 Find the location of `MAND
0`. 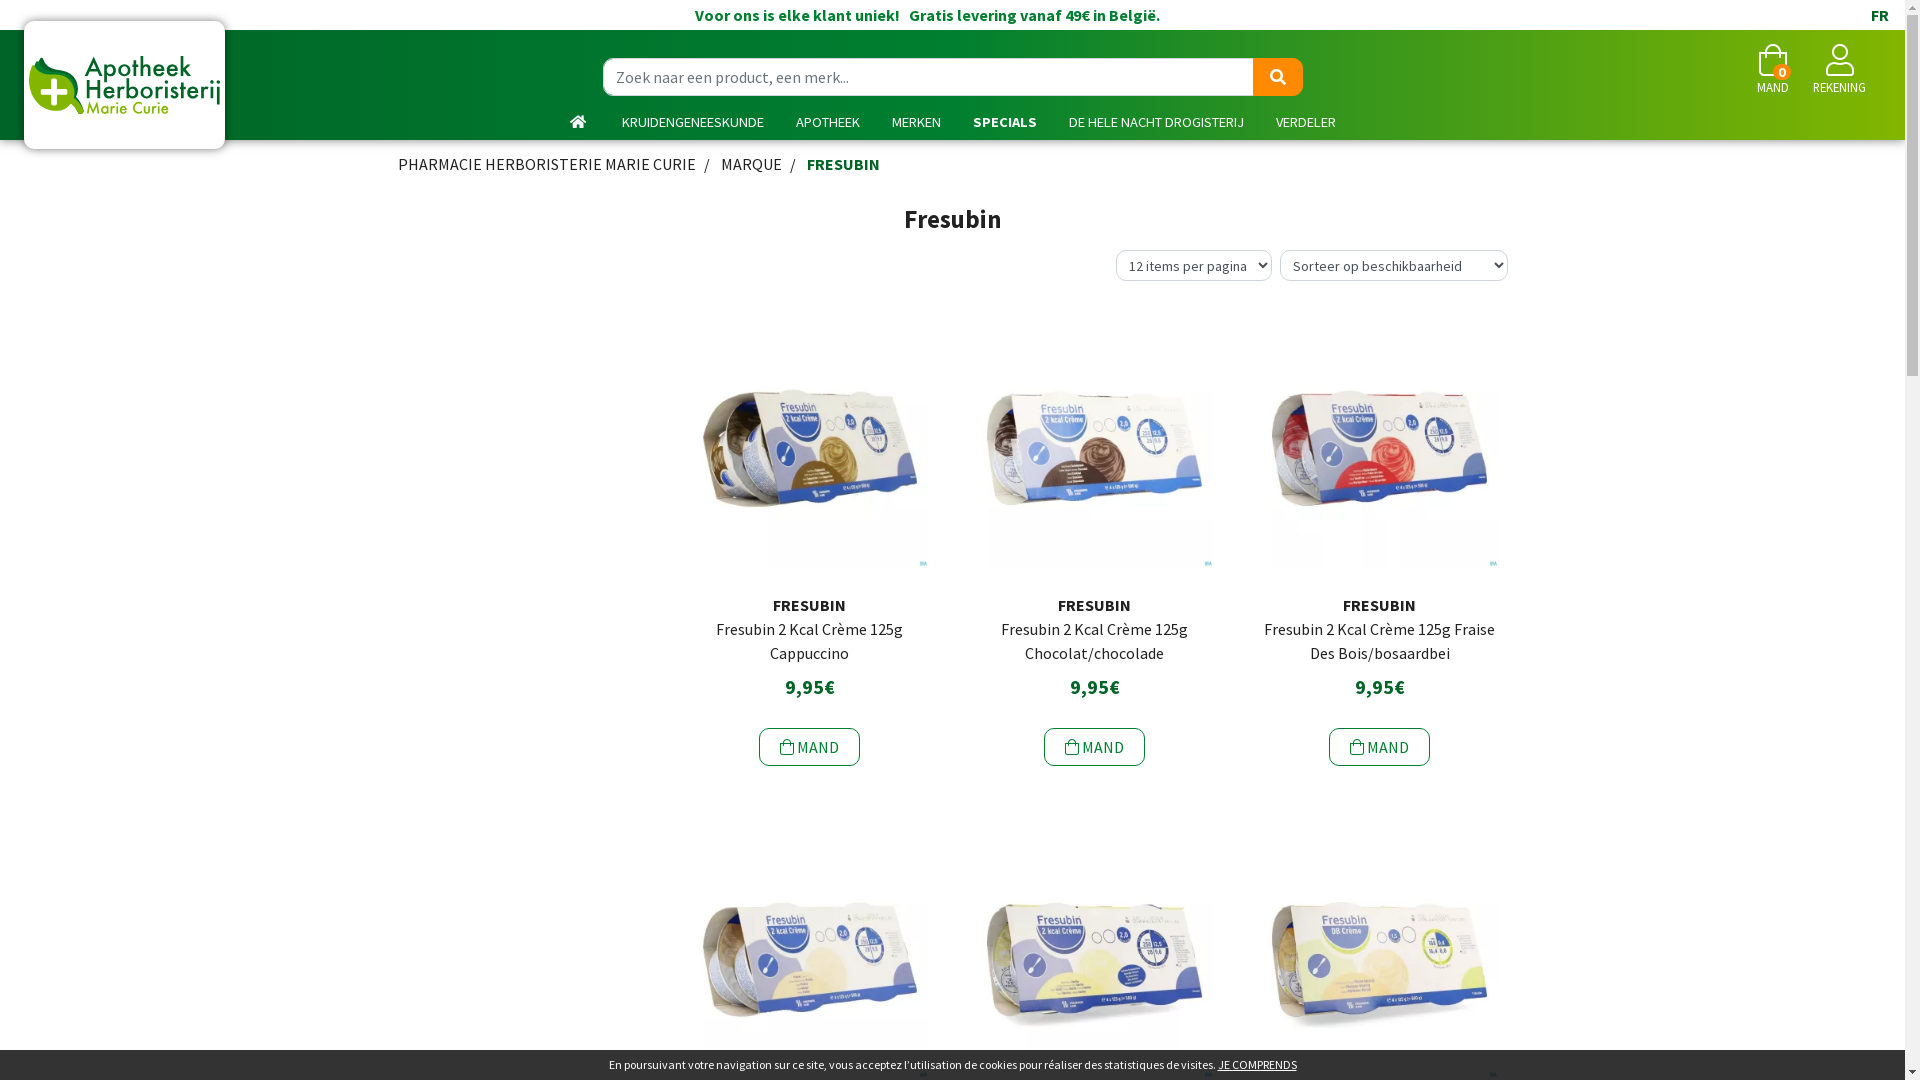

MAND
0 is located at coordinates (1773, 70).